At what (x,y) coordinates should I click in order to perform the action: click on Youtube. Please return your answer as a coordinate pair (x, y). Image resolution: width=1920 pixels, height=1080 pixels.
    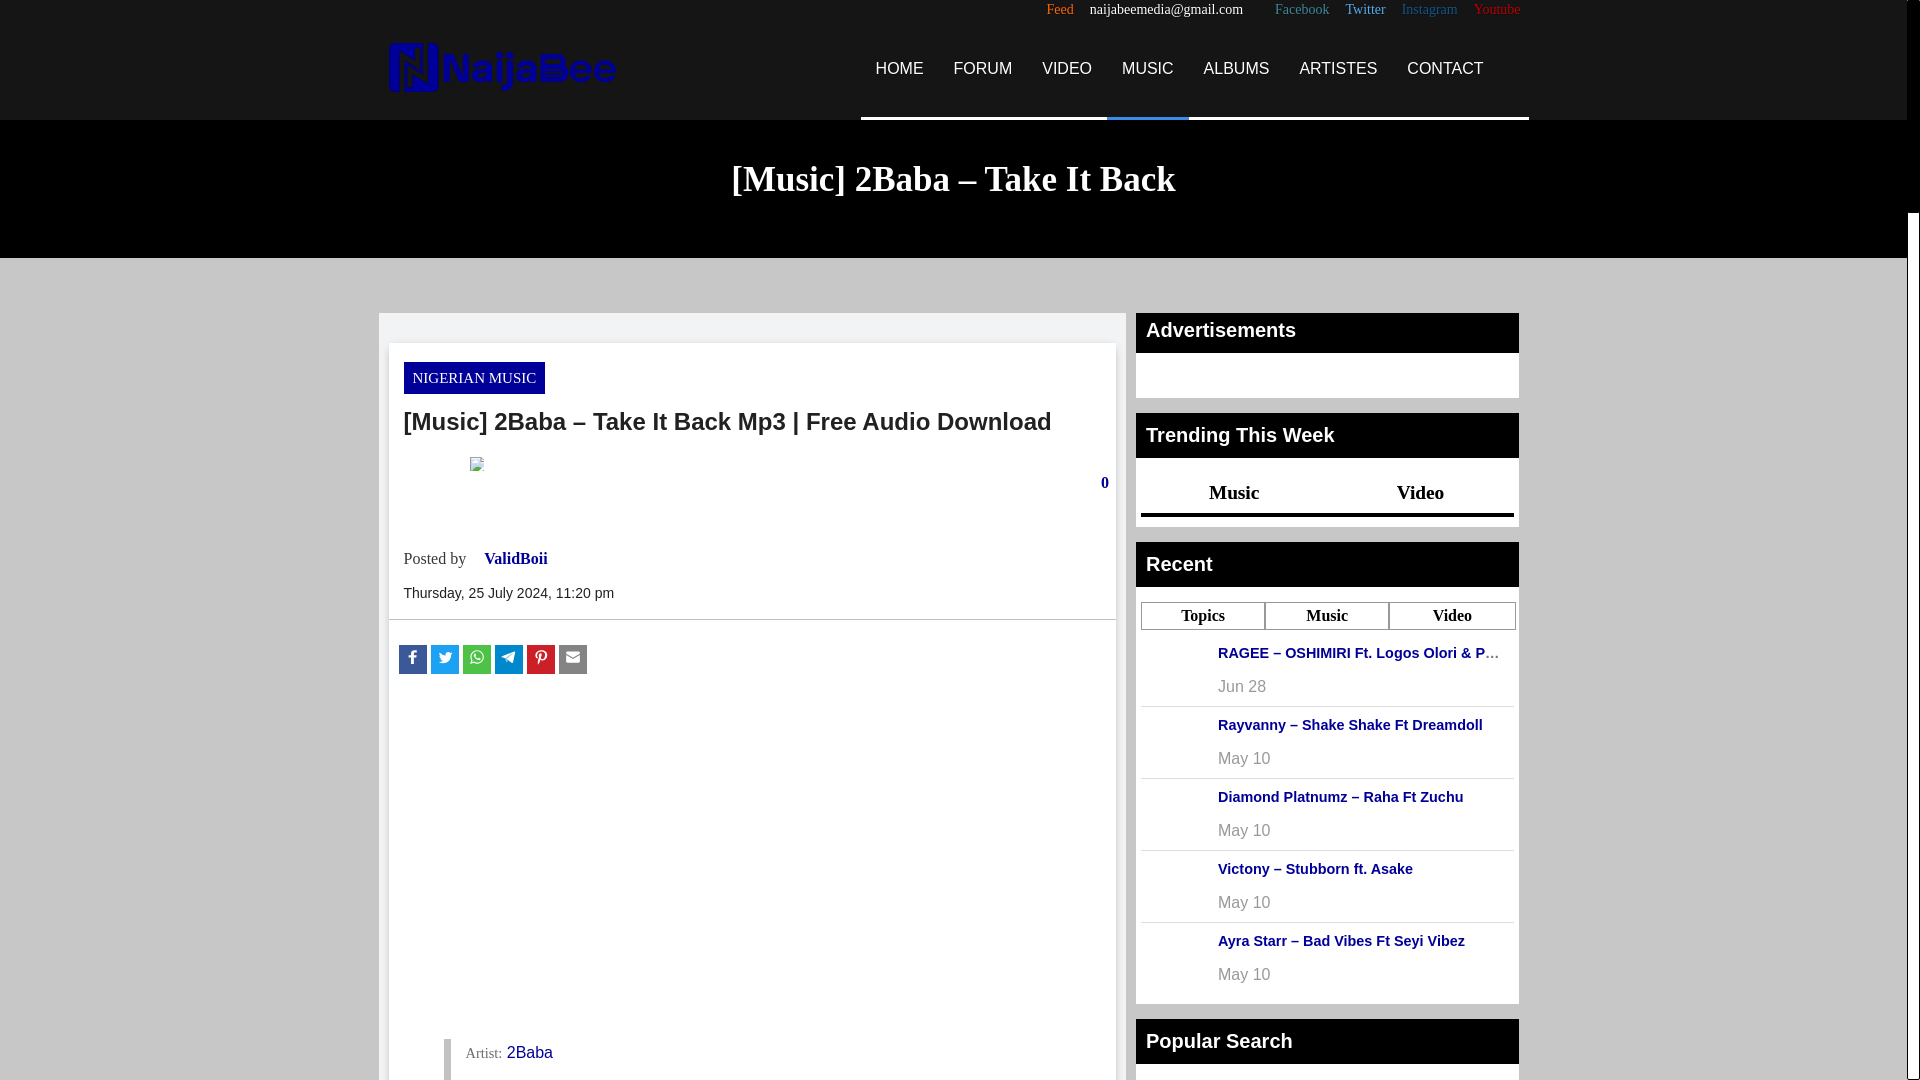
    Looking at the image, I should click on (1497, 10).